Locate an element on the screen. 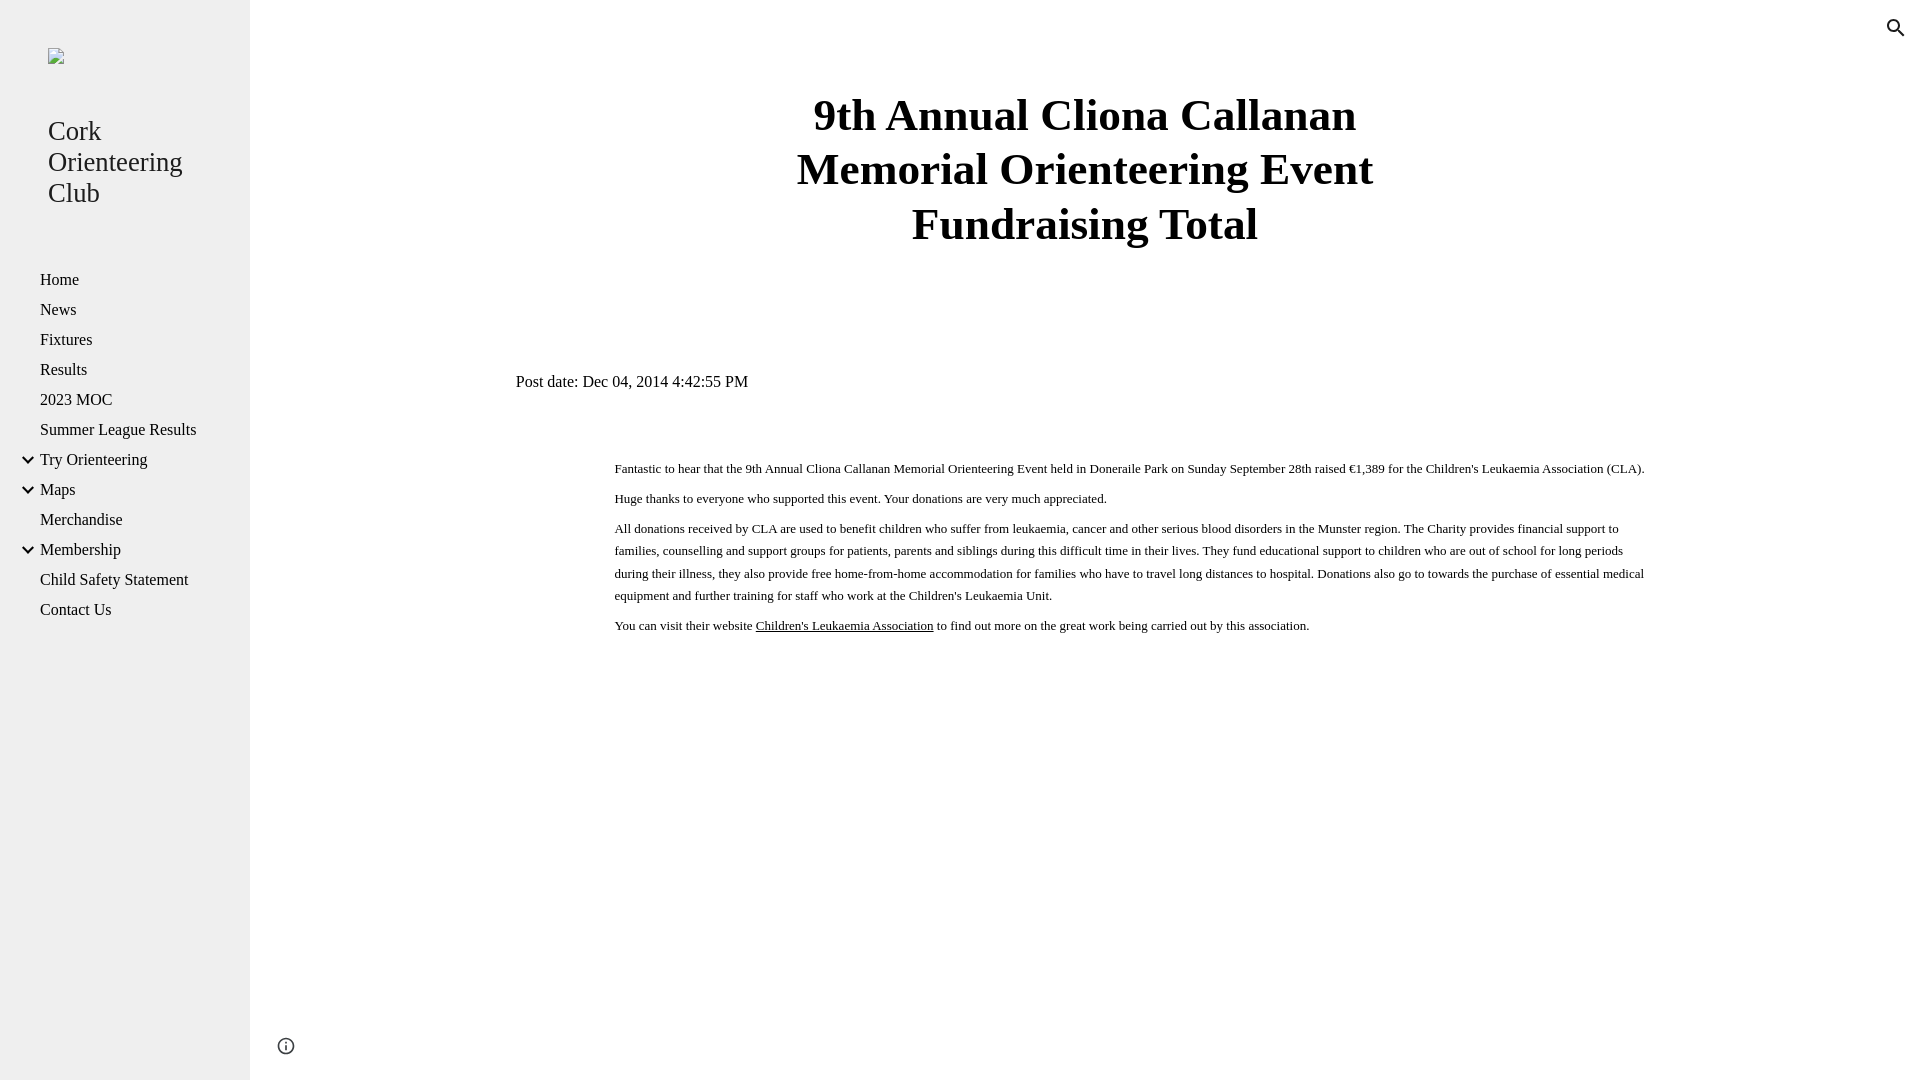 Image resolution: width=1920 pixels, height=1080 pixels. News is located at coordinates (137, 310).